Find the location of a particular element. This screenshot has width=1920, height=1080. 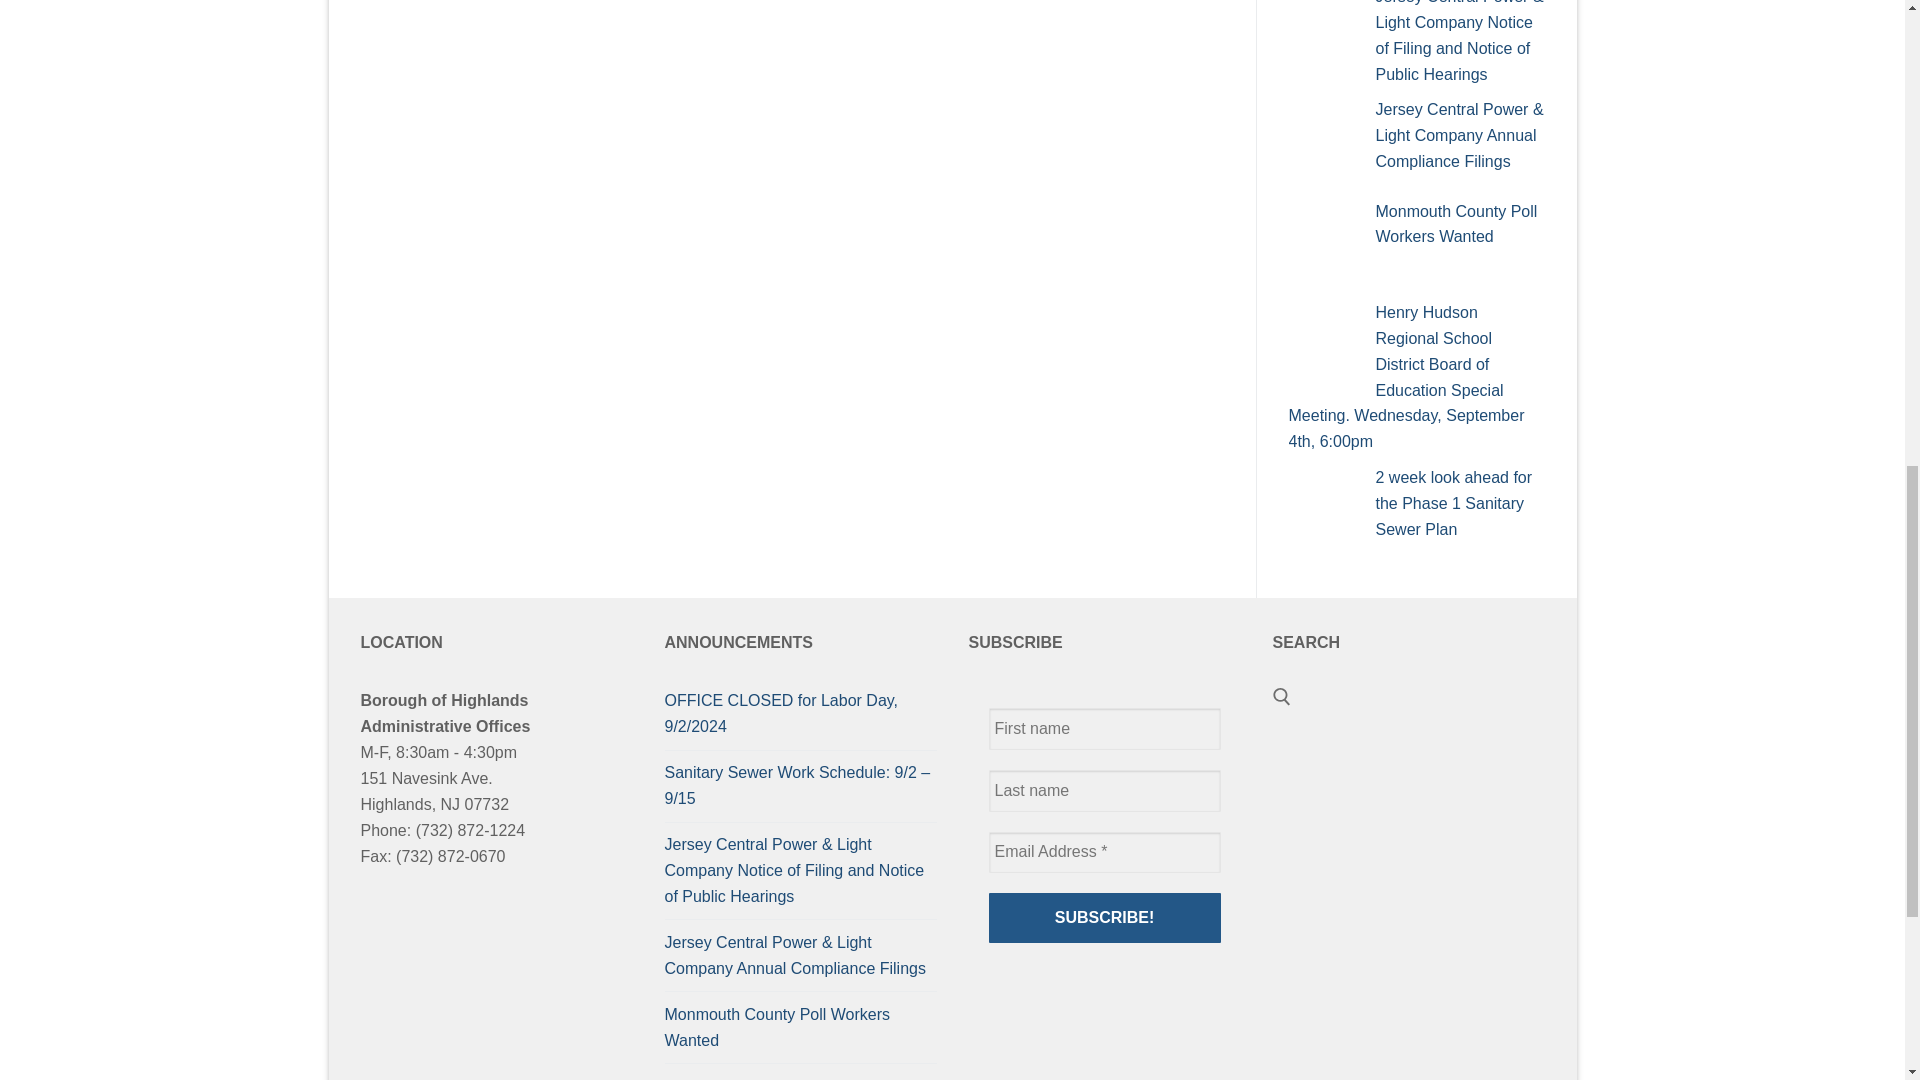

First name is located at coordinates (1104, 728).